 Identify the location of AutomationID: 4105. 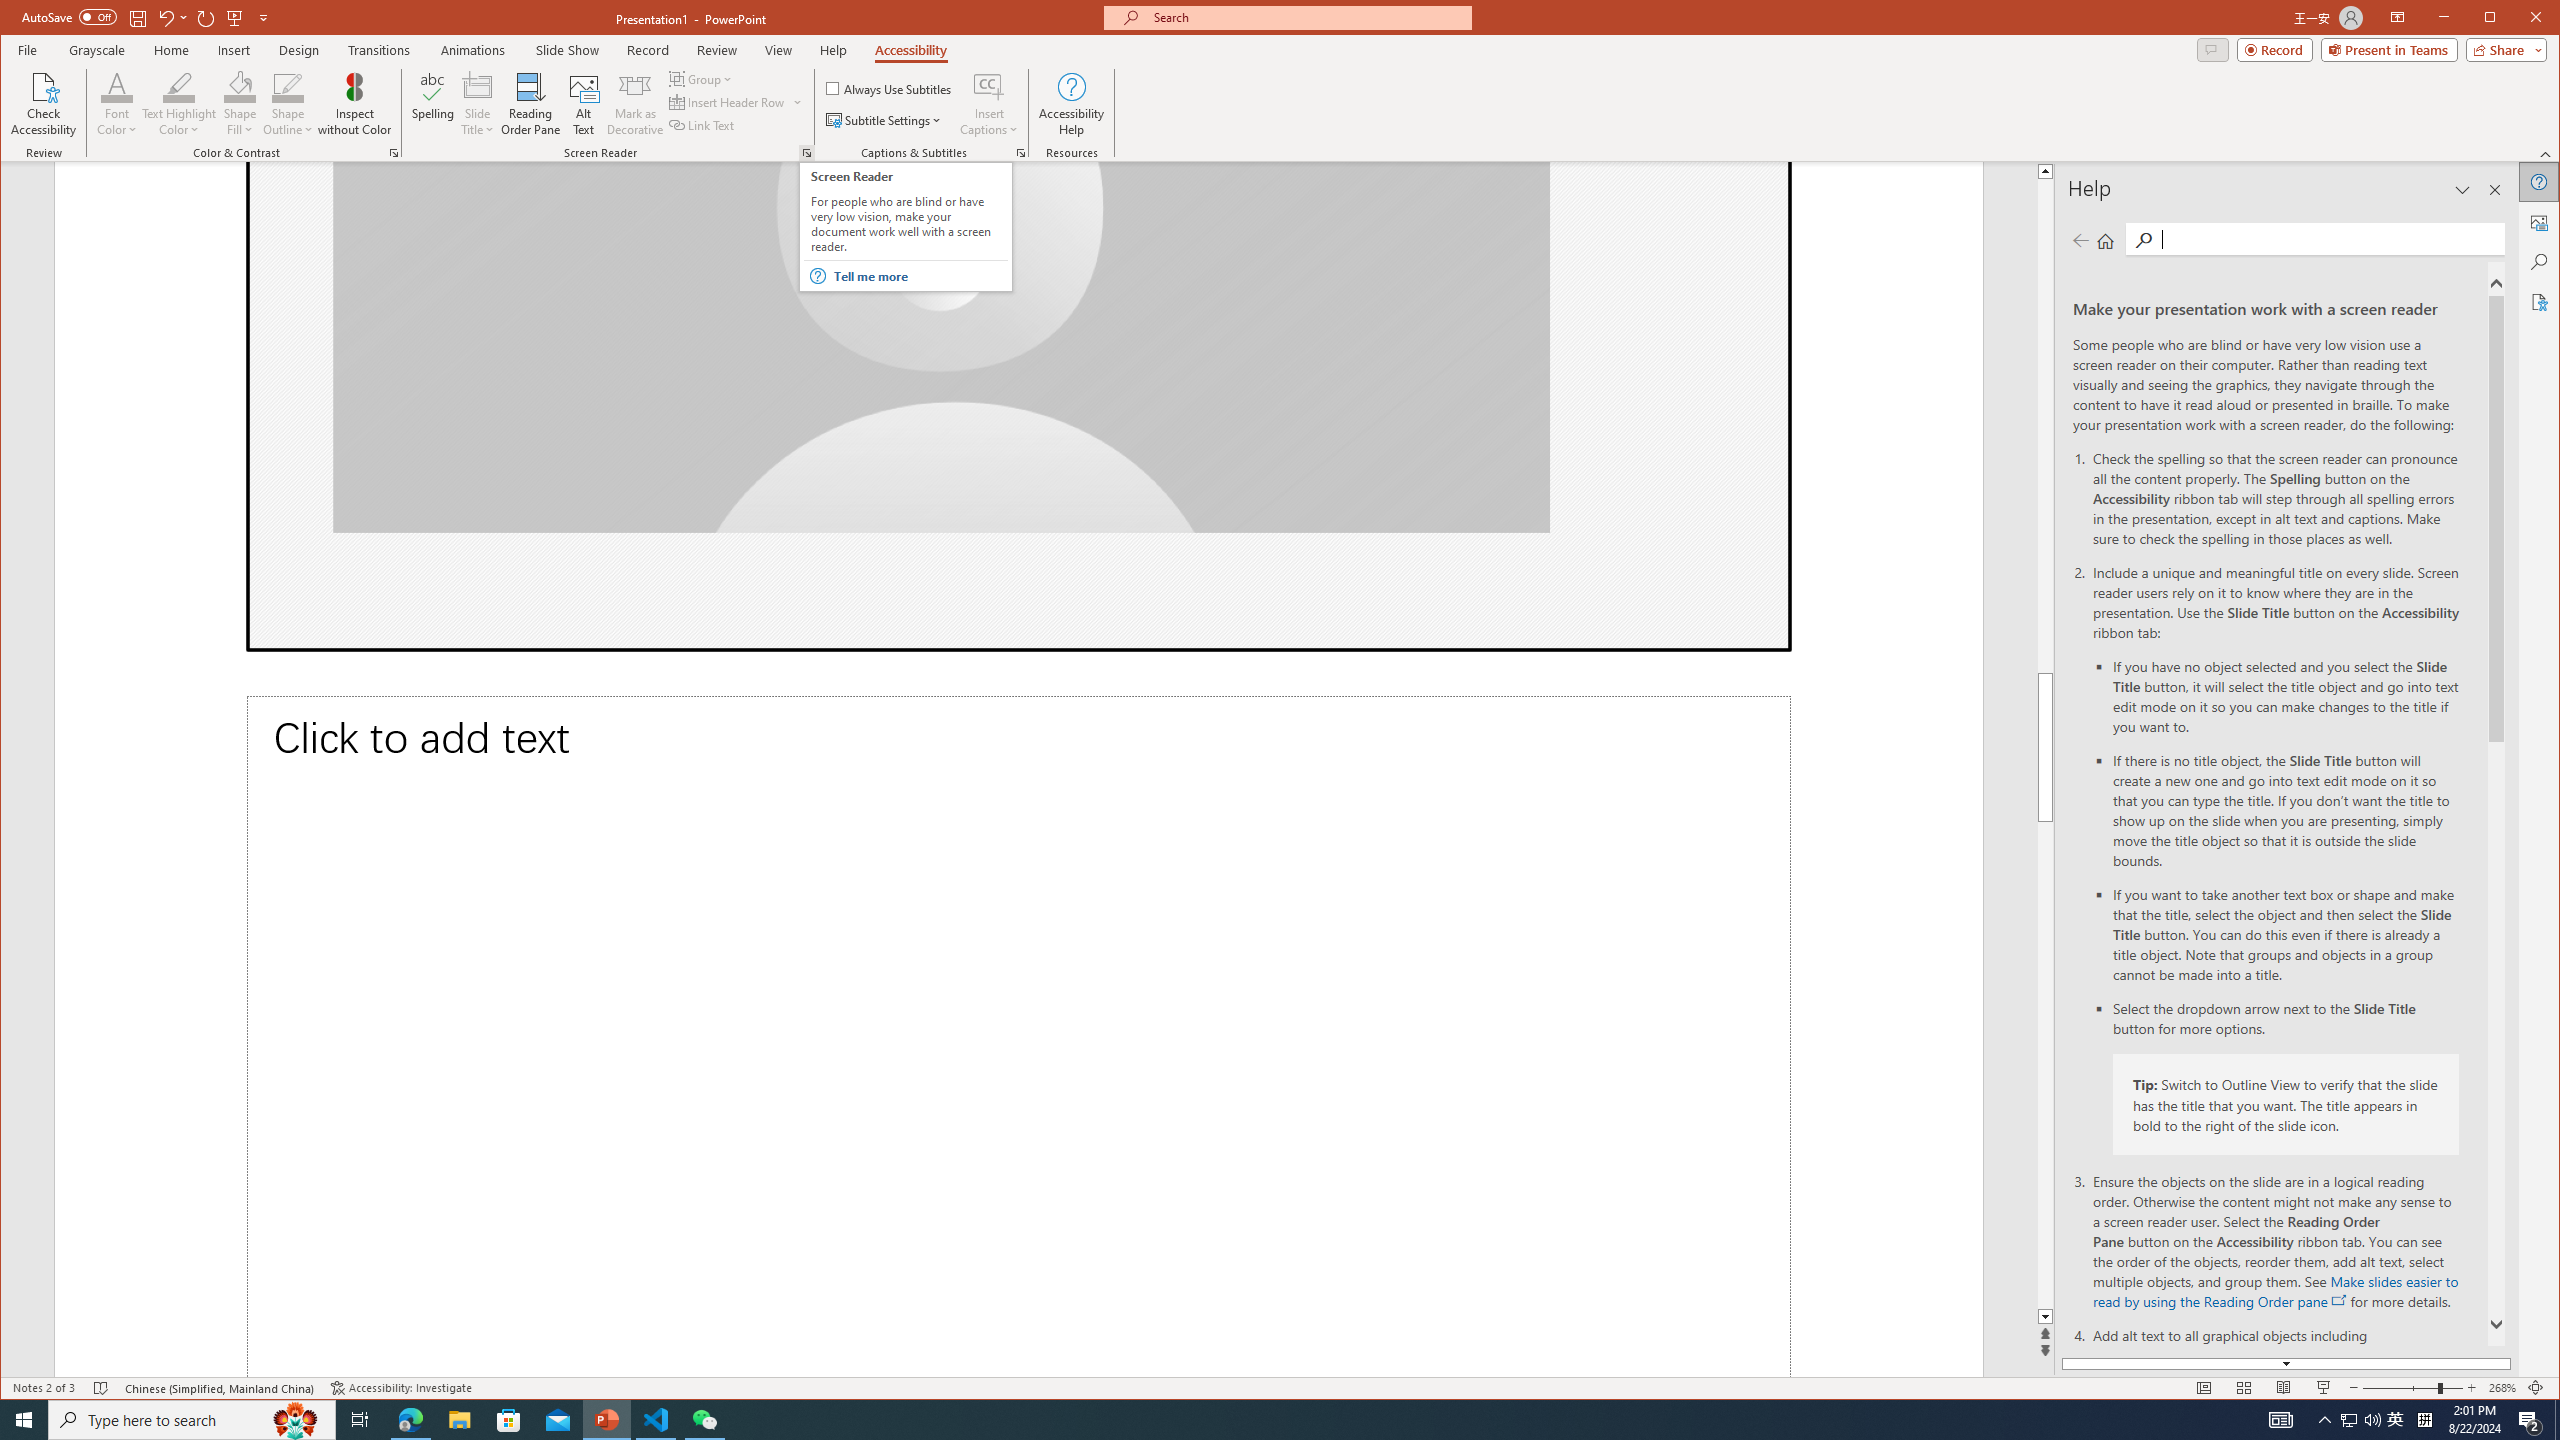
(2280, 1420).